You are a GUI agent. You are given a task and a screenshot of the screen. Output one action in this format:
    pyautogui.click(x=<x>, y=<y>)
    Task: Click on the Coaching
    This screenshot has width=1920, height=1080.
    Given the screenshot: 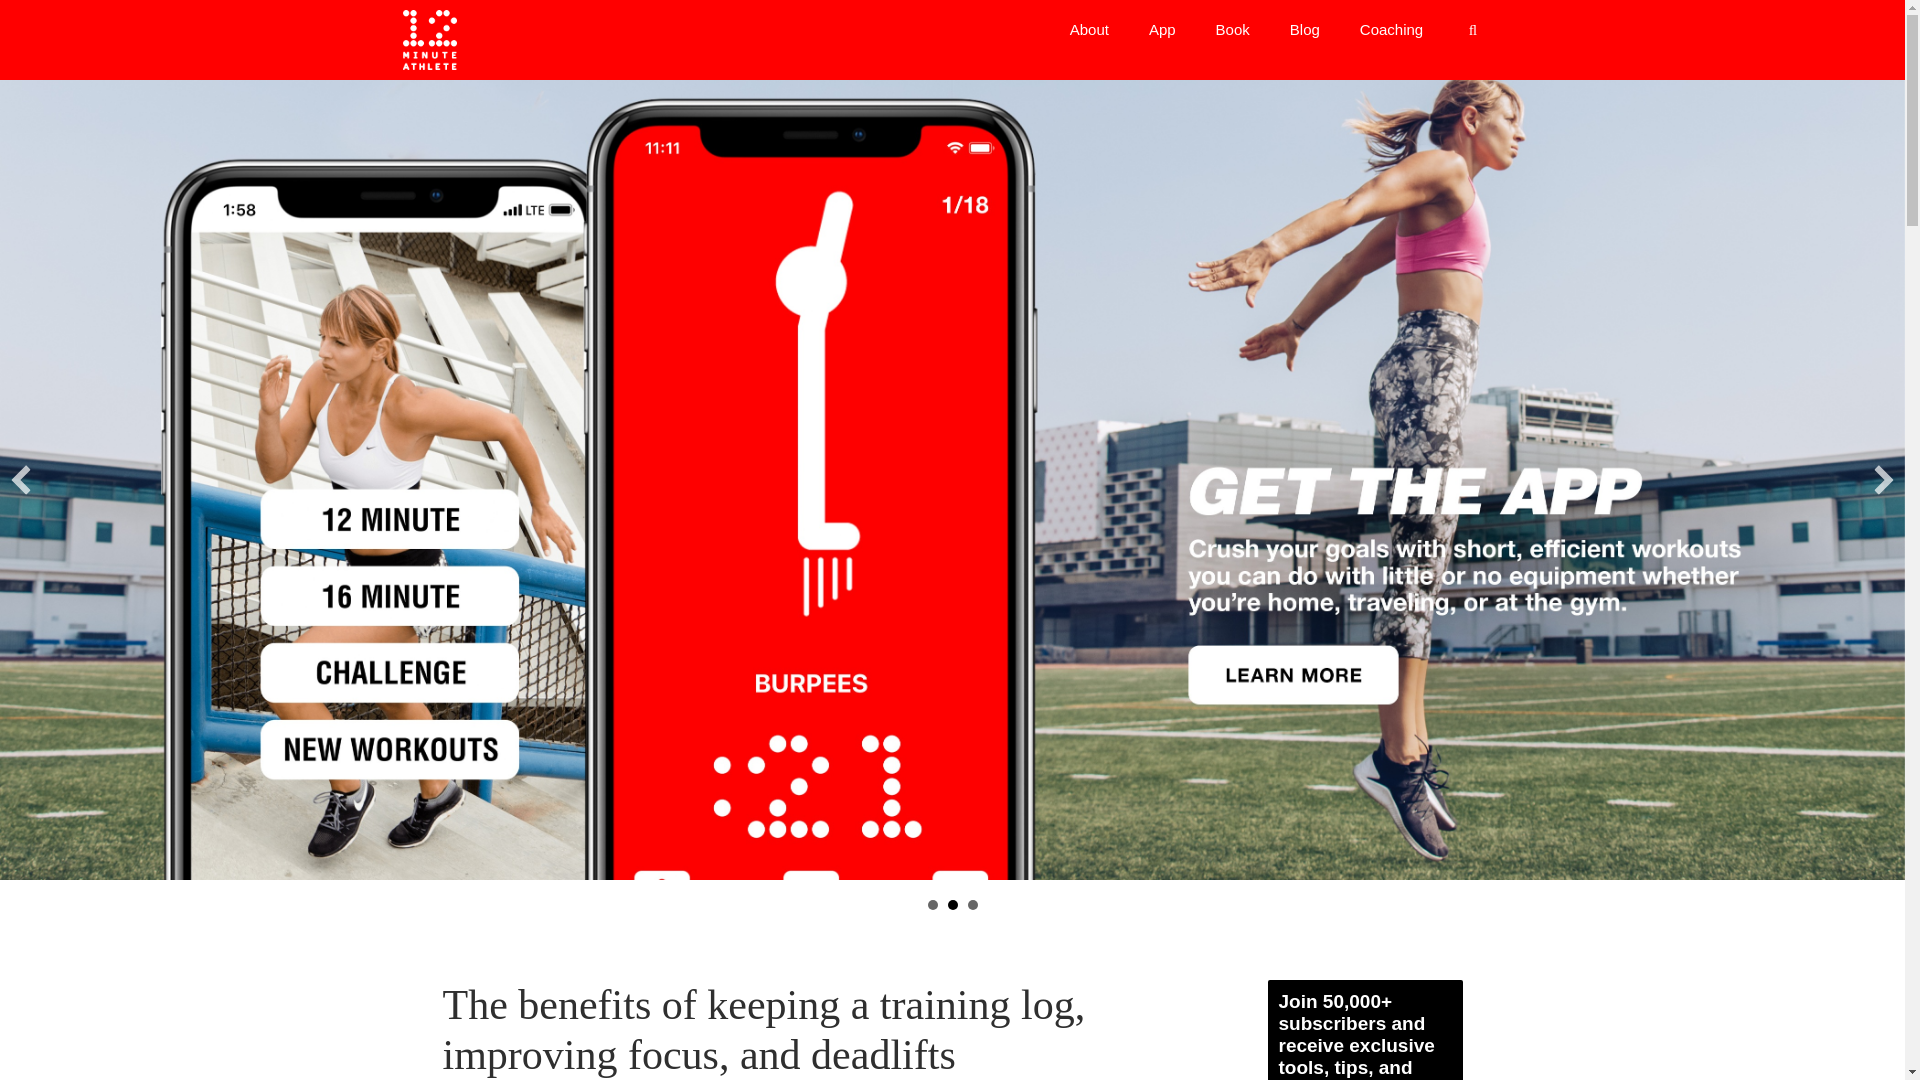 What is the action you would take?
    pyautogui.click(x=1392, y=30)
    